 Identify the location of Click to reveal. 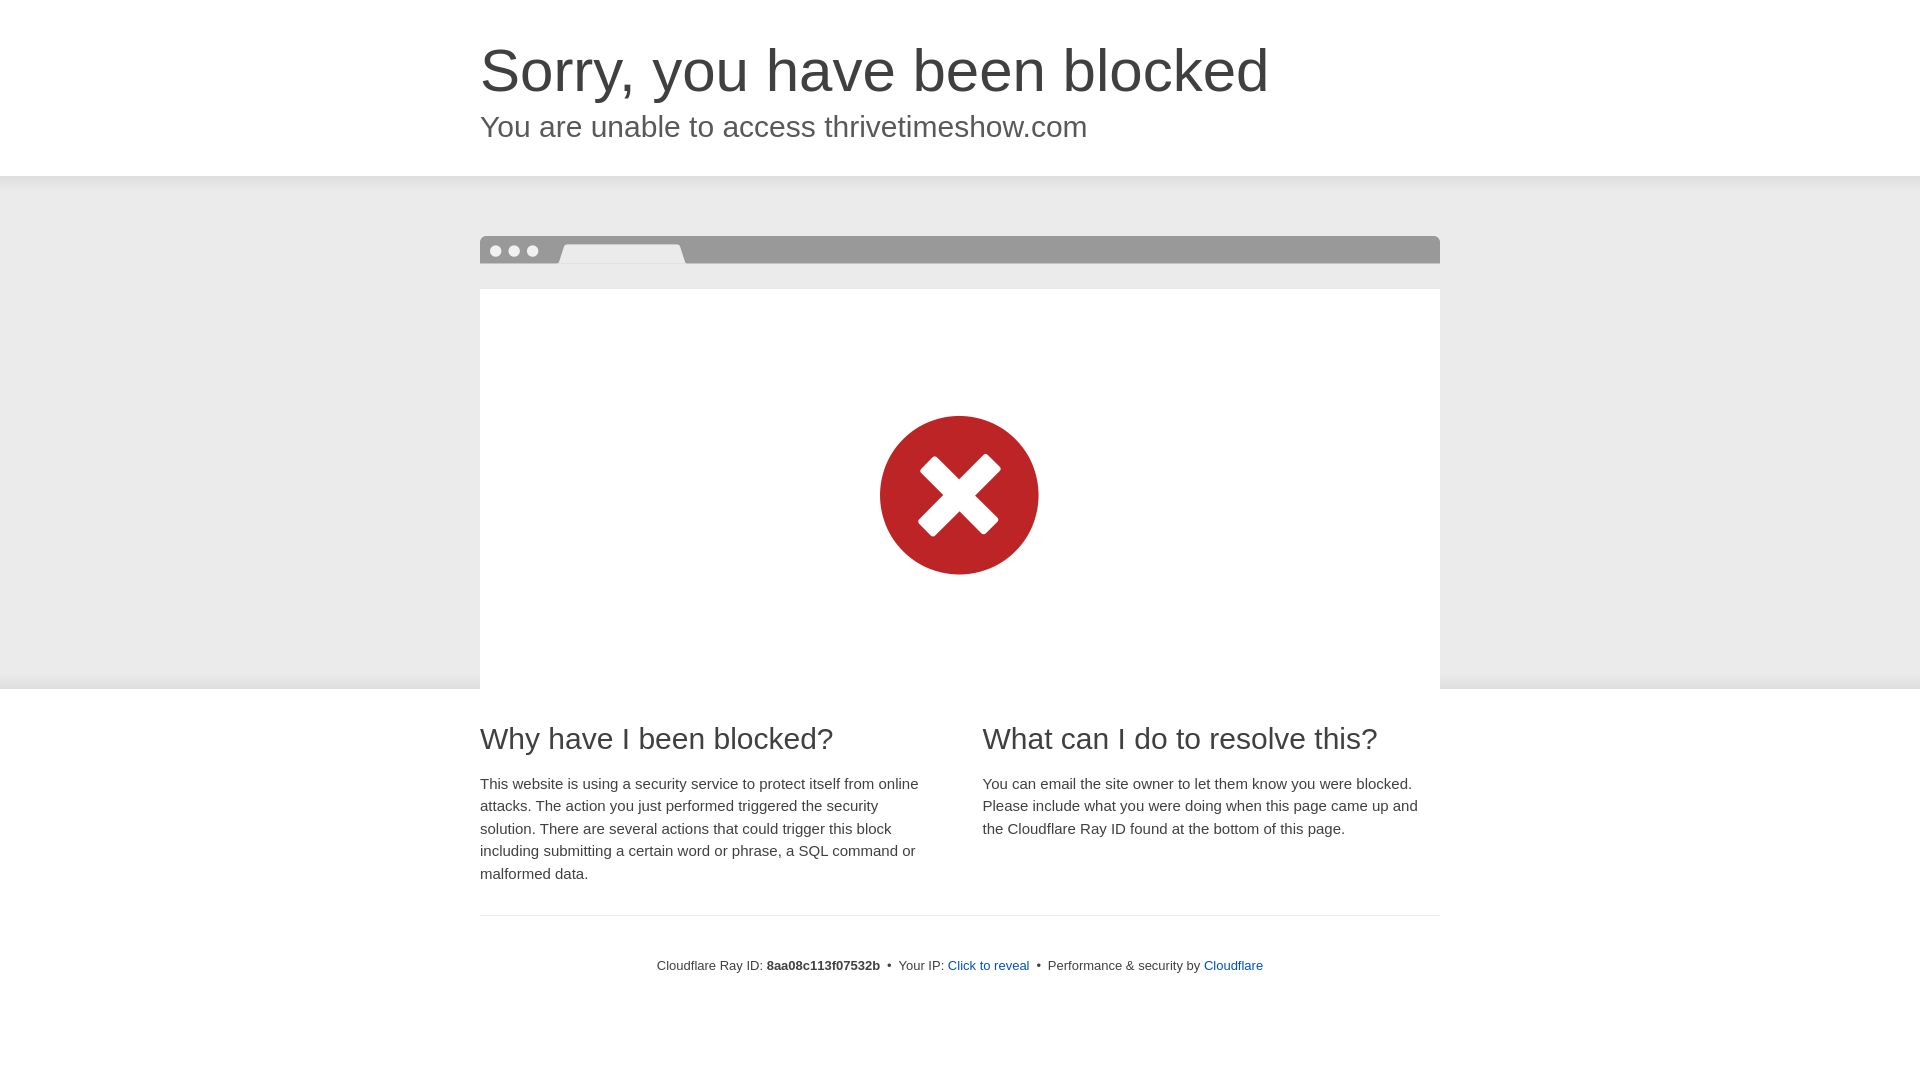
(988, 966).